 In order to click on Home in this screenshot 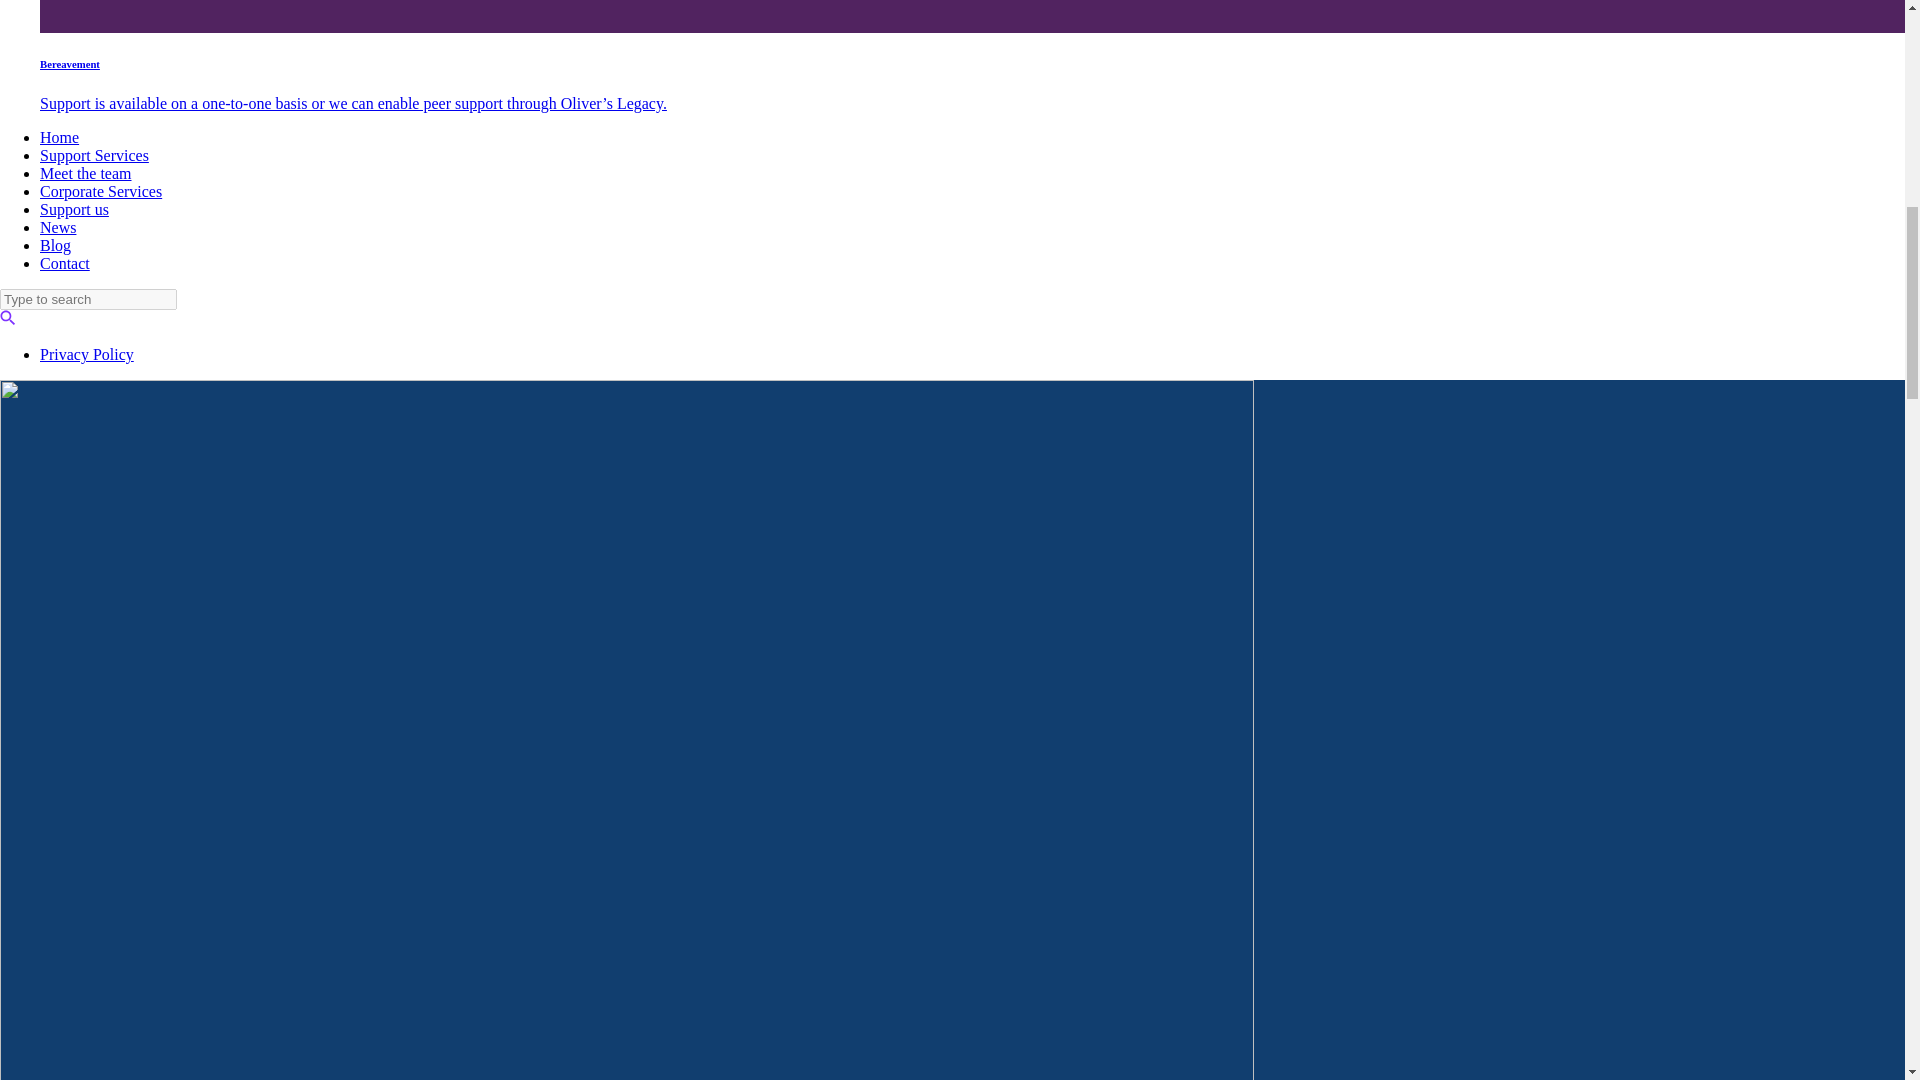, I will do `click(59, 136)`.